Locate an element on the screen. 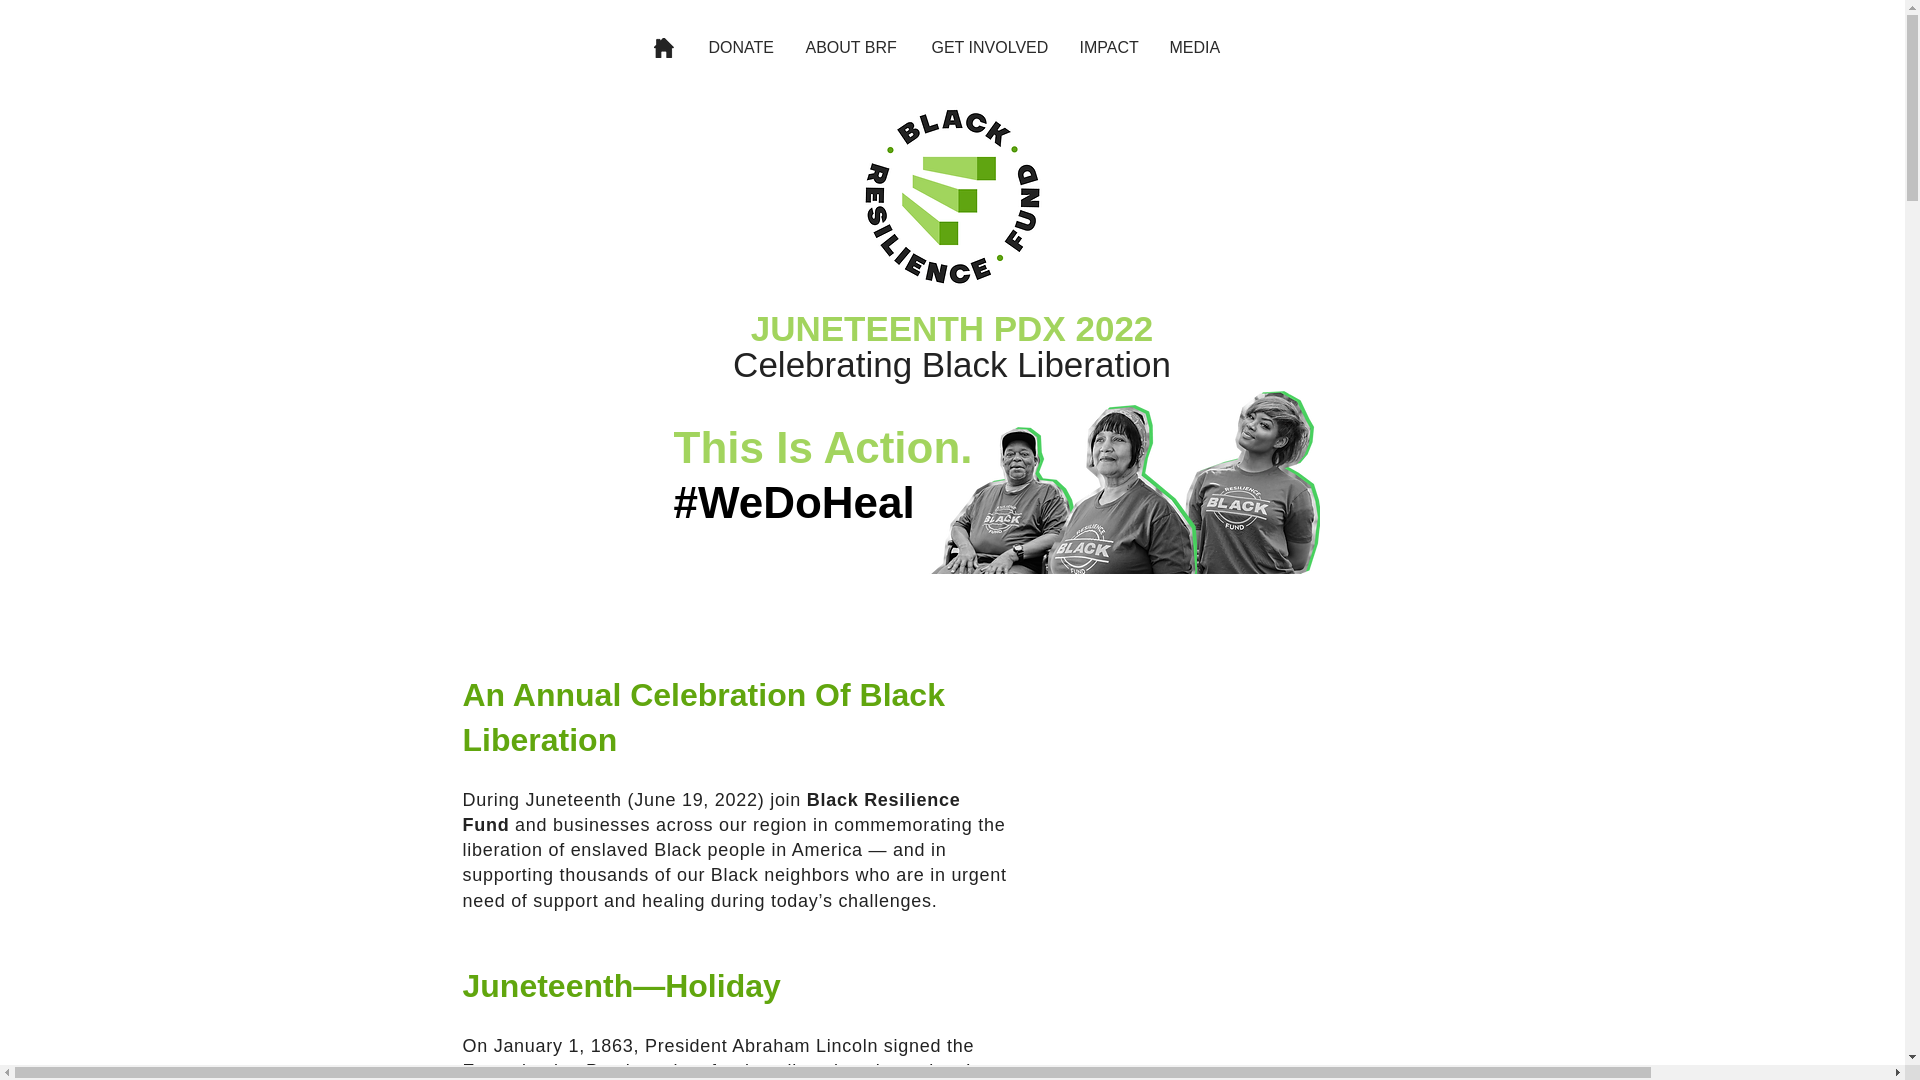 The width and height of the screenshot is (1920, 1080). MEDIA is located at coordinates (1194, 47).